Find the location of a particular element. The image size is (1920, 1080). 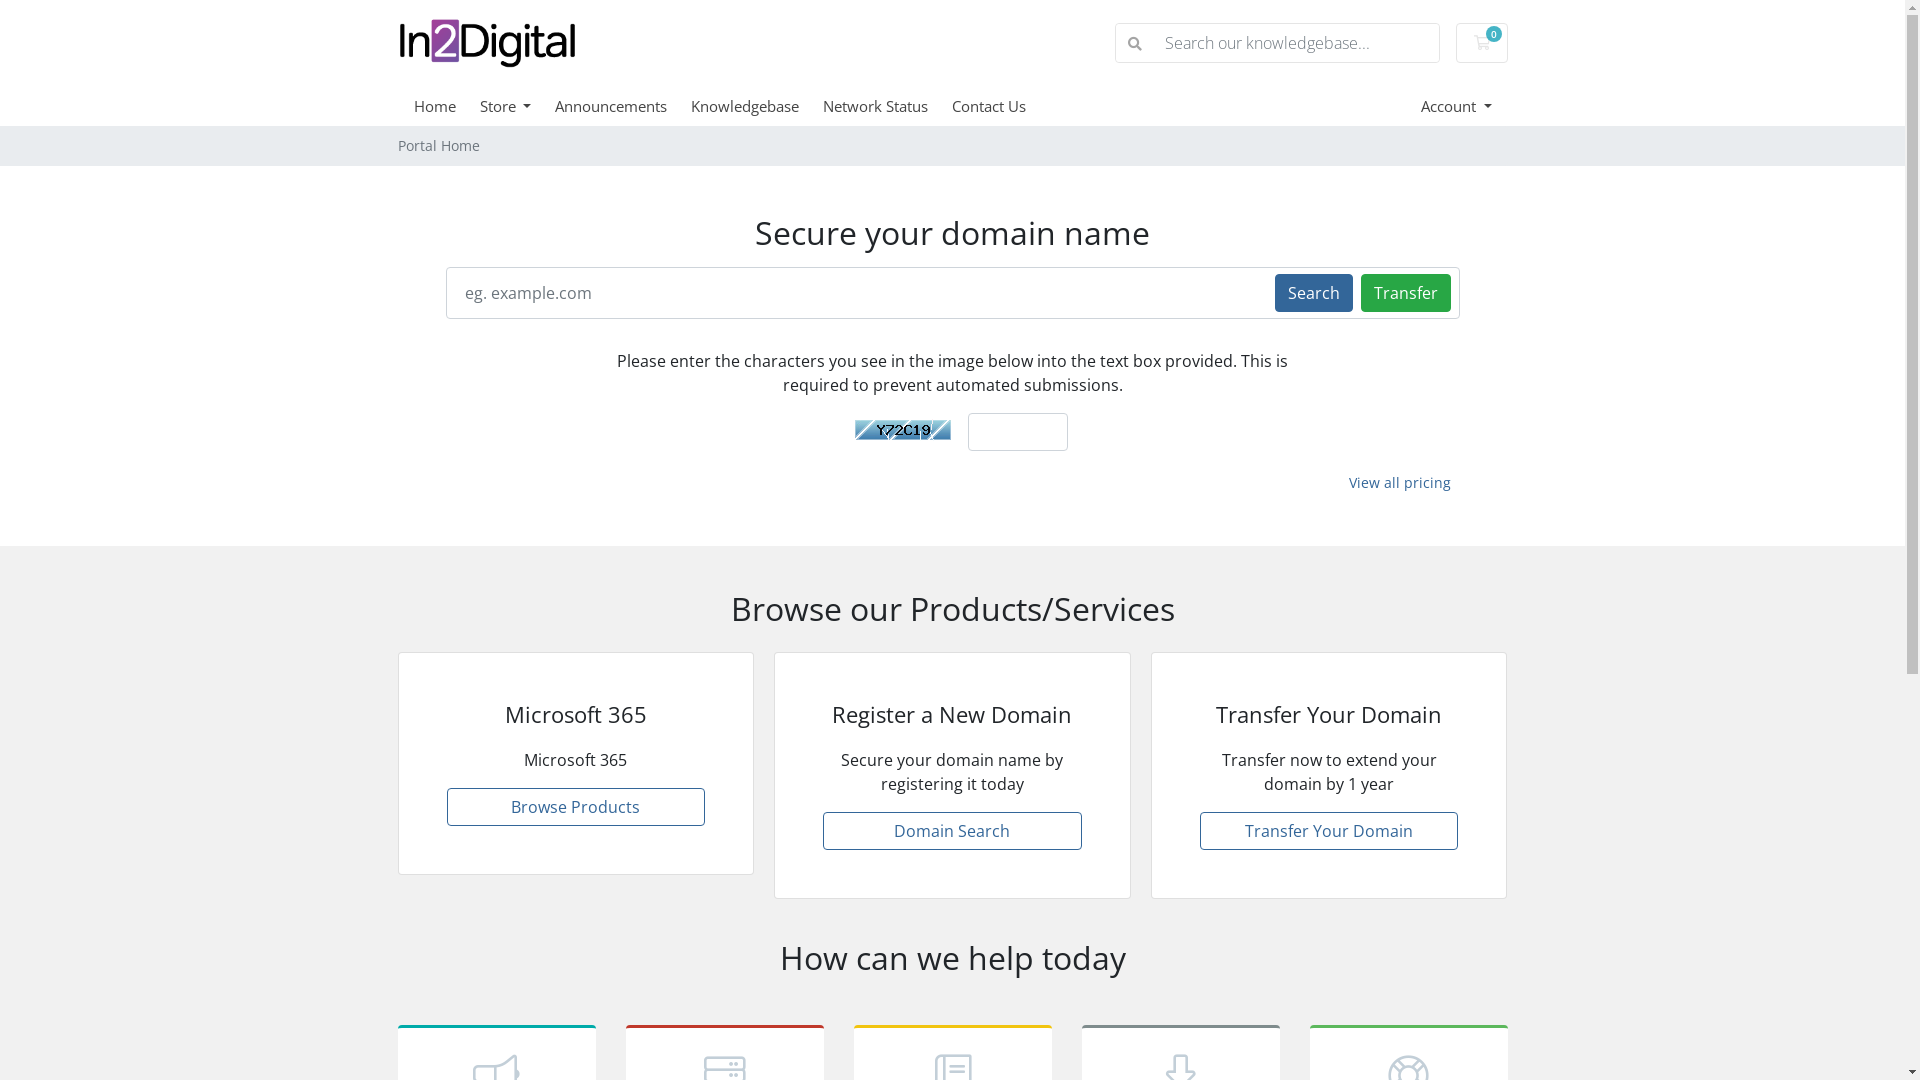

Contact Us is located at coordinates (1001, 106).